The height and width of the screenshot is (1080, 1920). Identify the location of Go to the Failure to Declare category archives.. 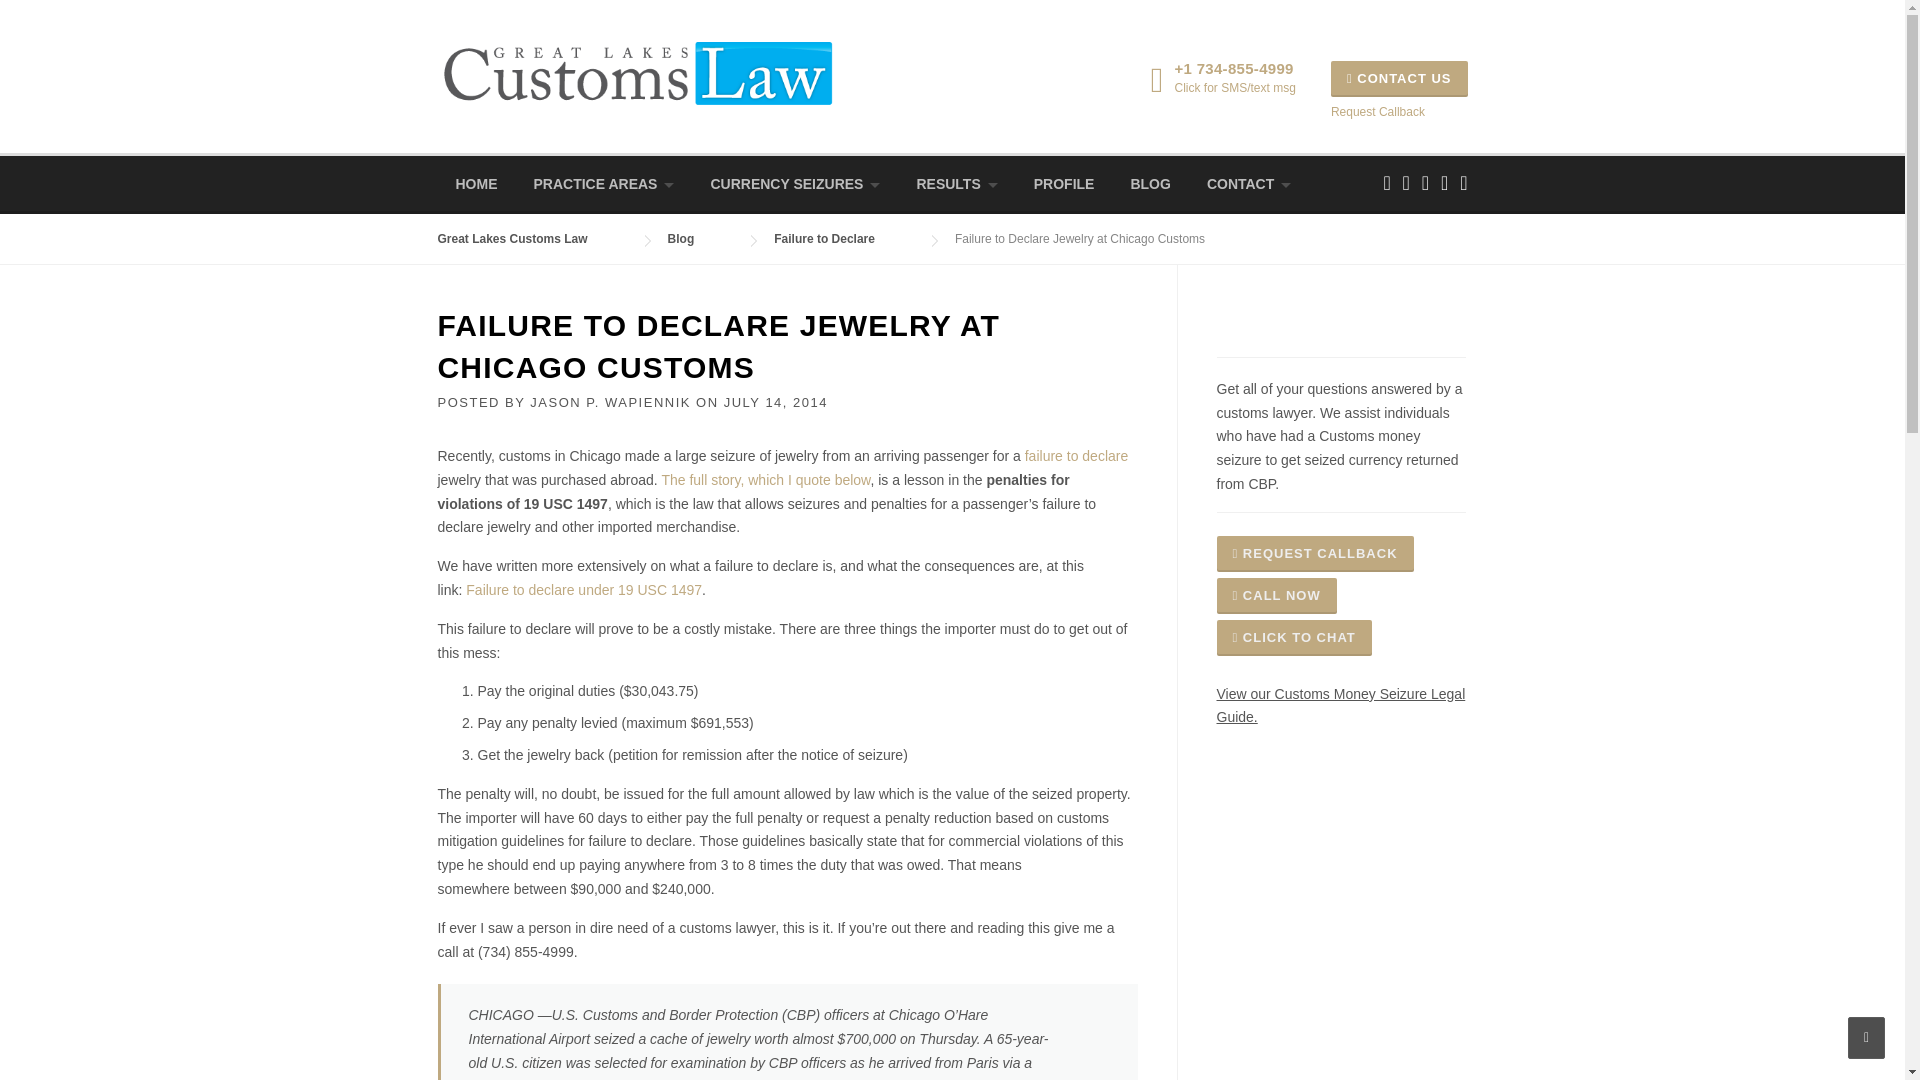
(844, 239).